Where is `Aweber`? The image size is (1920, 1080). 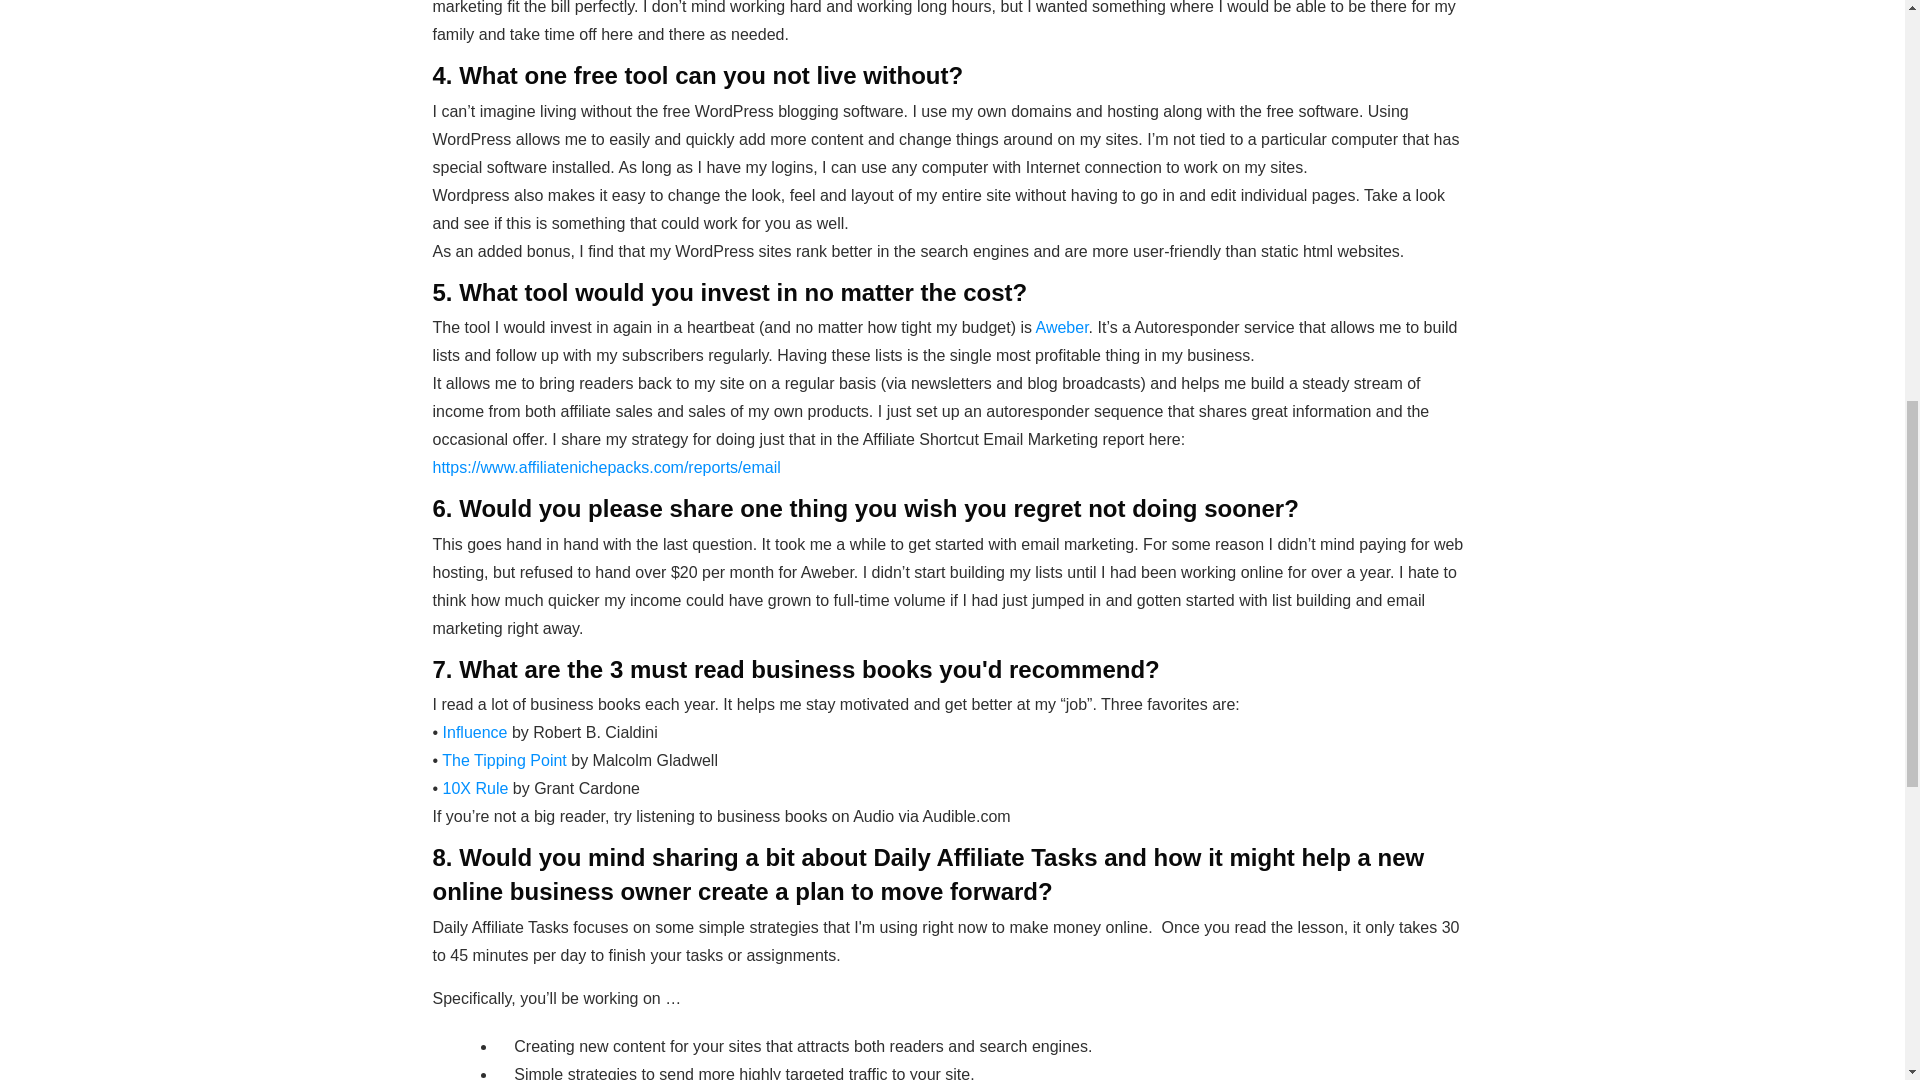 Aweber is located at coordinates (1062, 326).